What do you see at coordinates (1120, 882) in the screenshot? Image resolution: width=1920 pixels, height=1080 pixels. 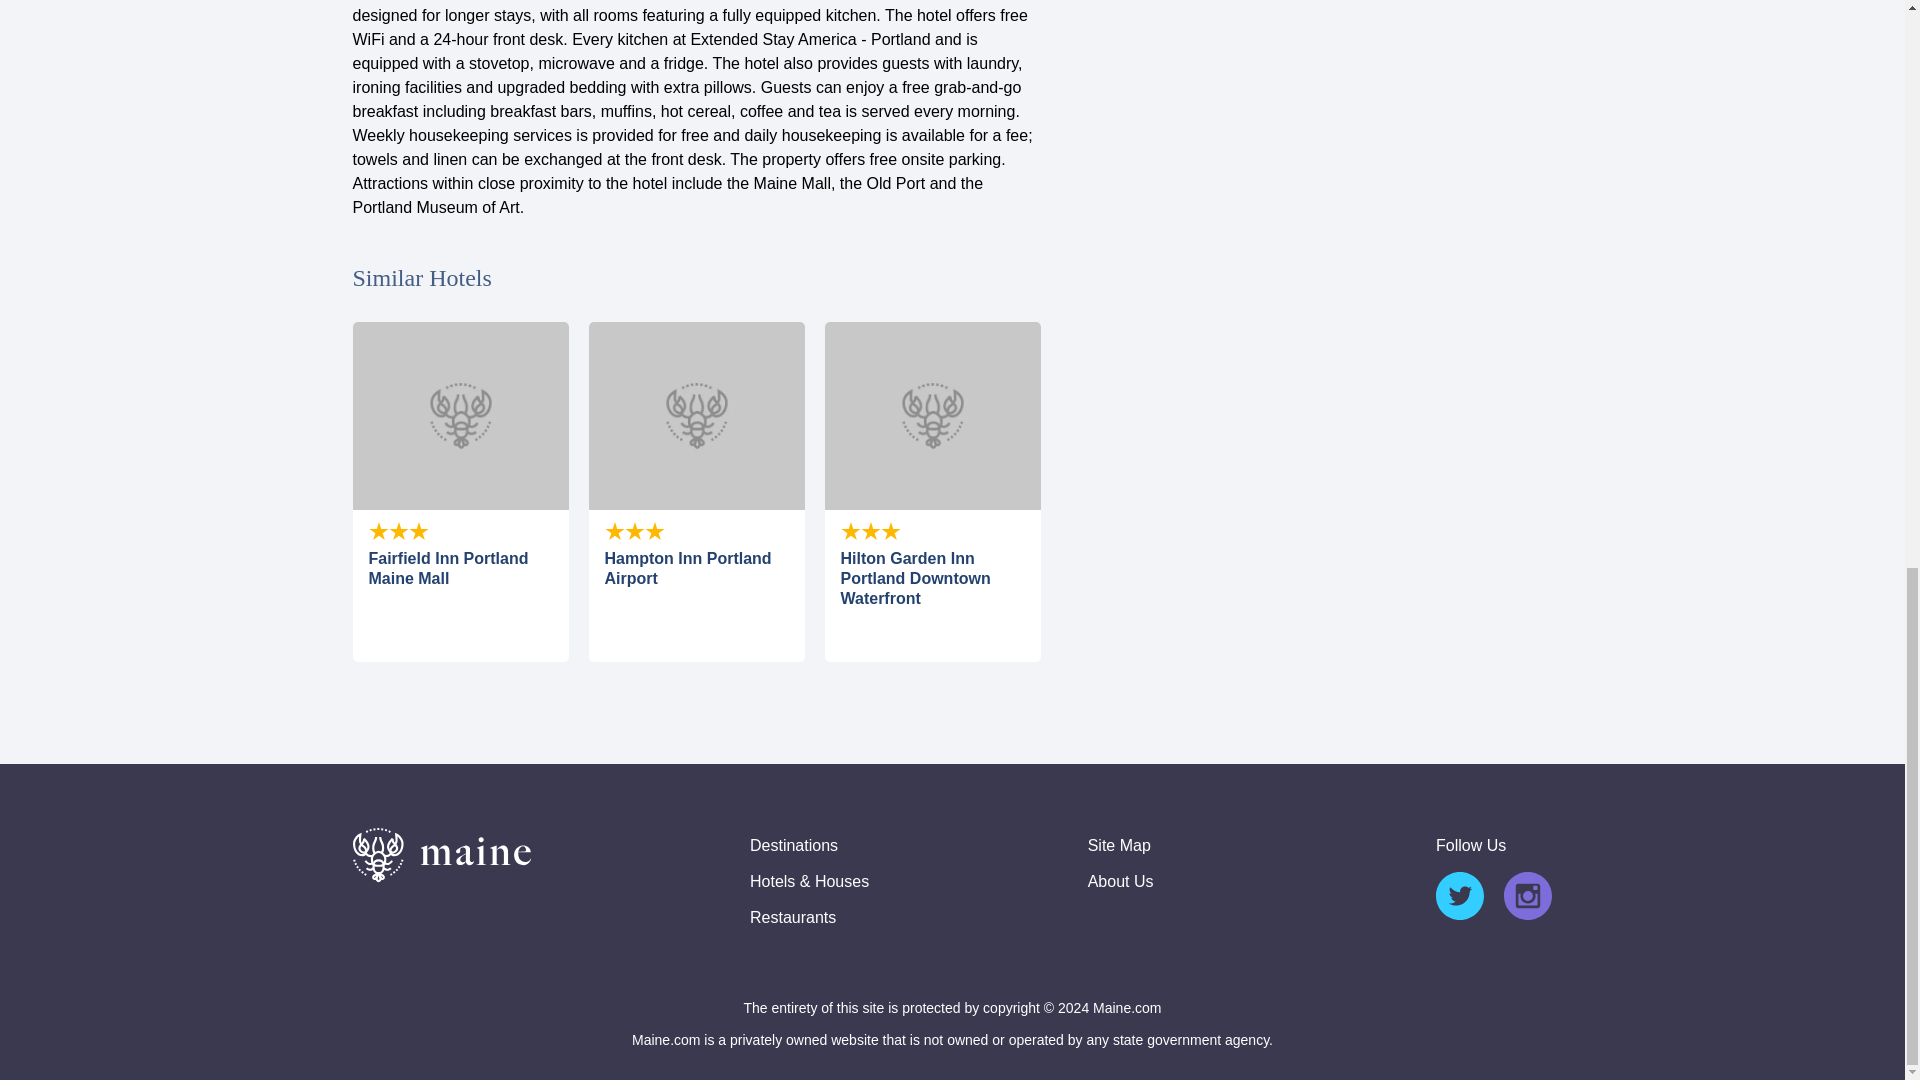 I see `About Us` at bounding box center [1120, 882].